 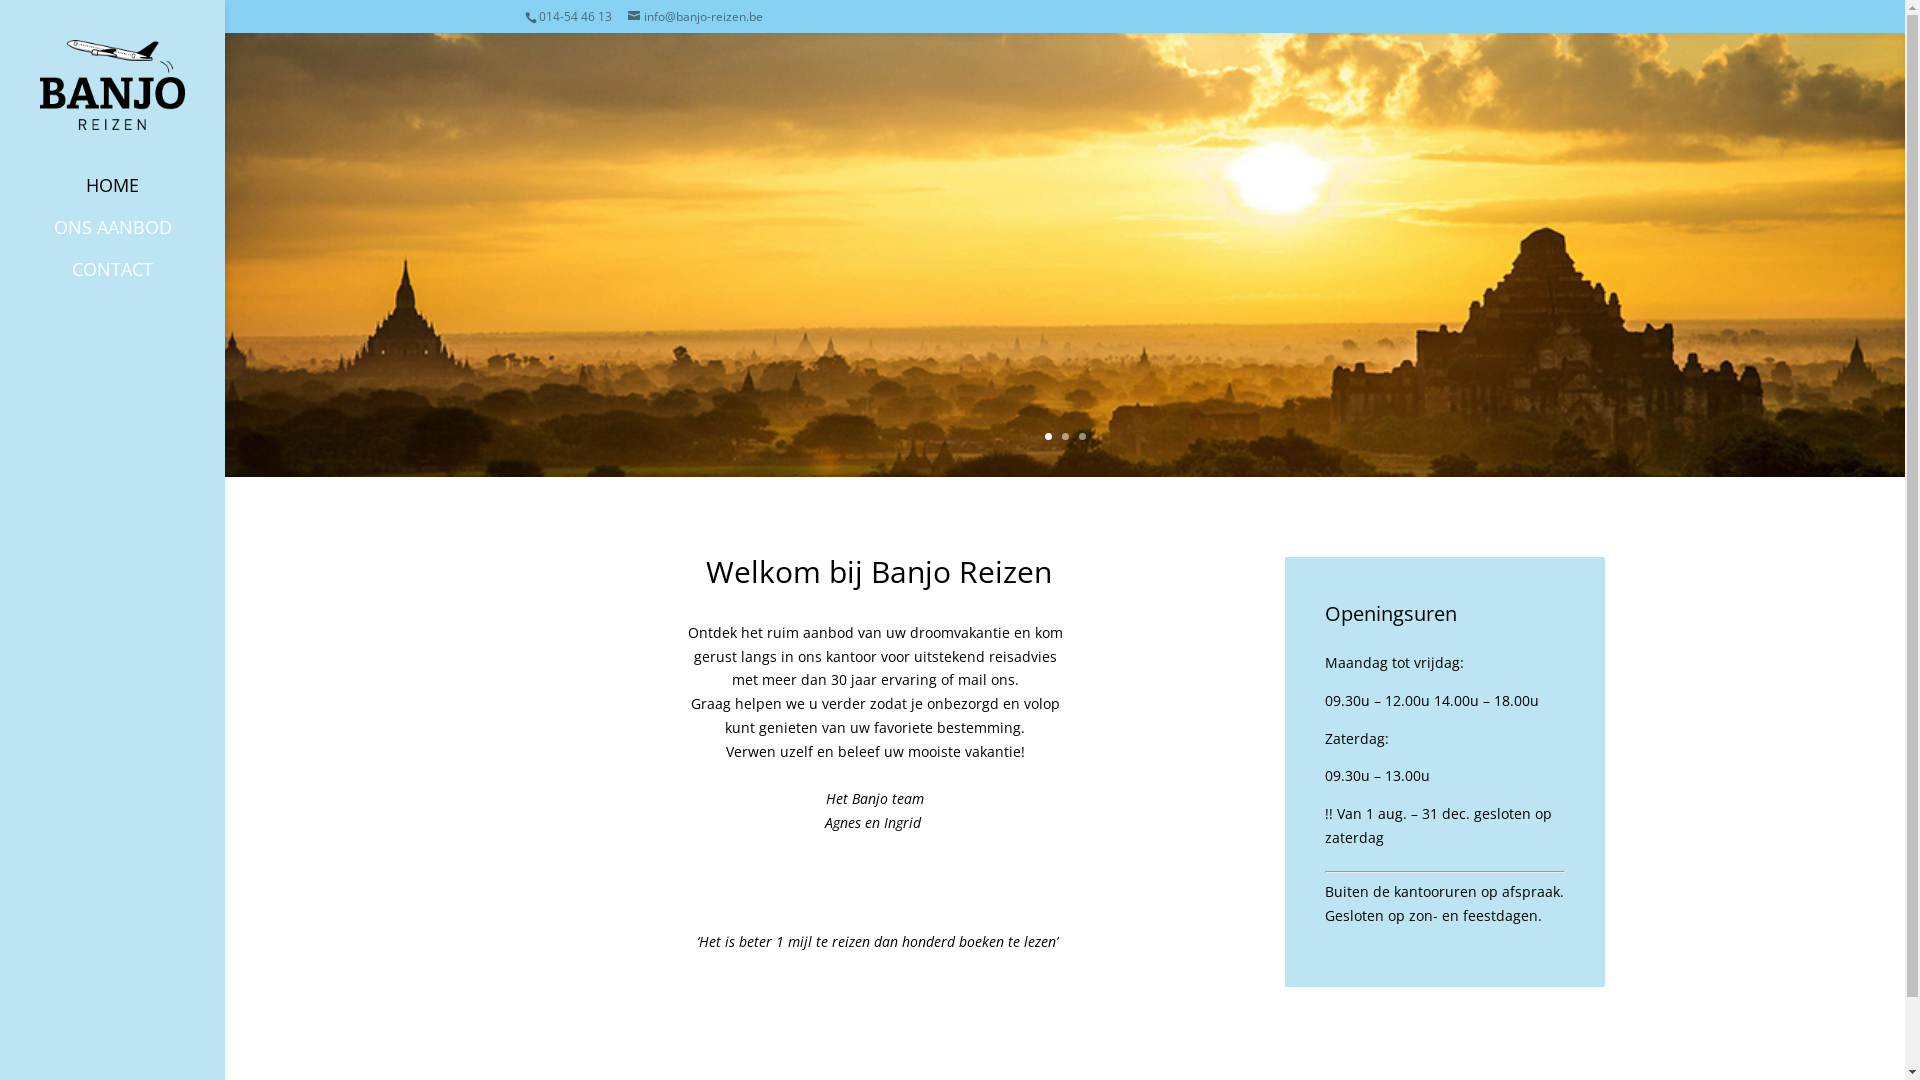 I want to click on HOME, so click(x=132, y=195).